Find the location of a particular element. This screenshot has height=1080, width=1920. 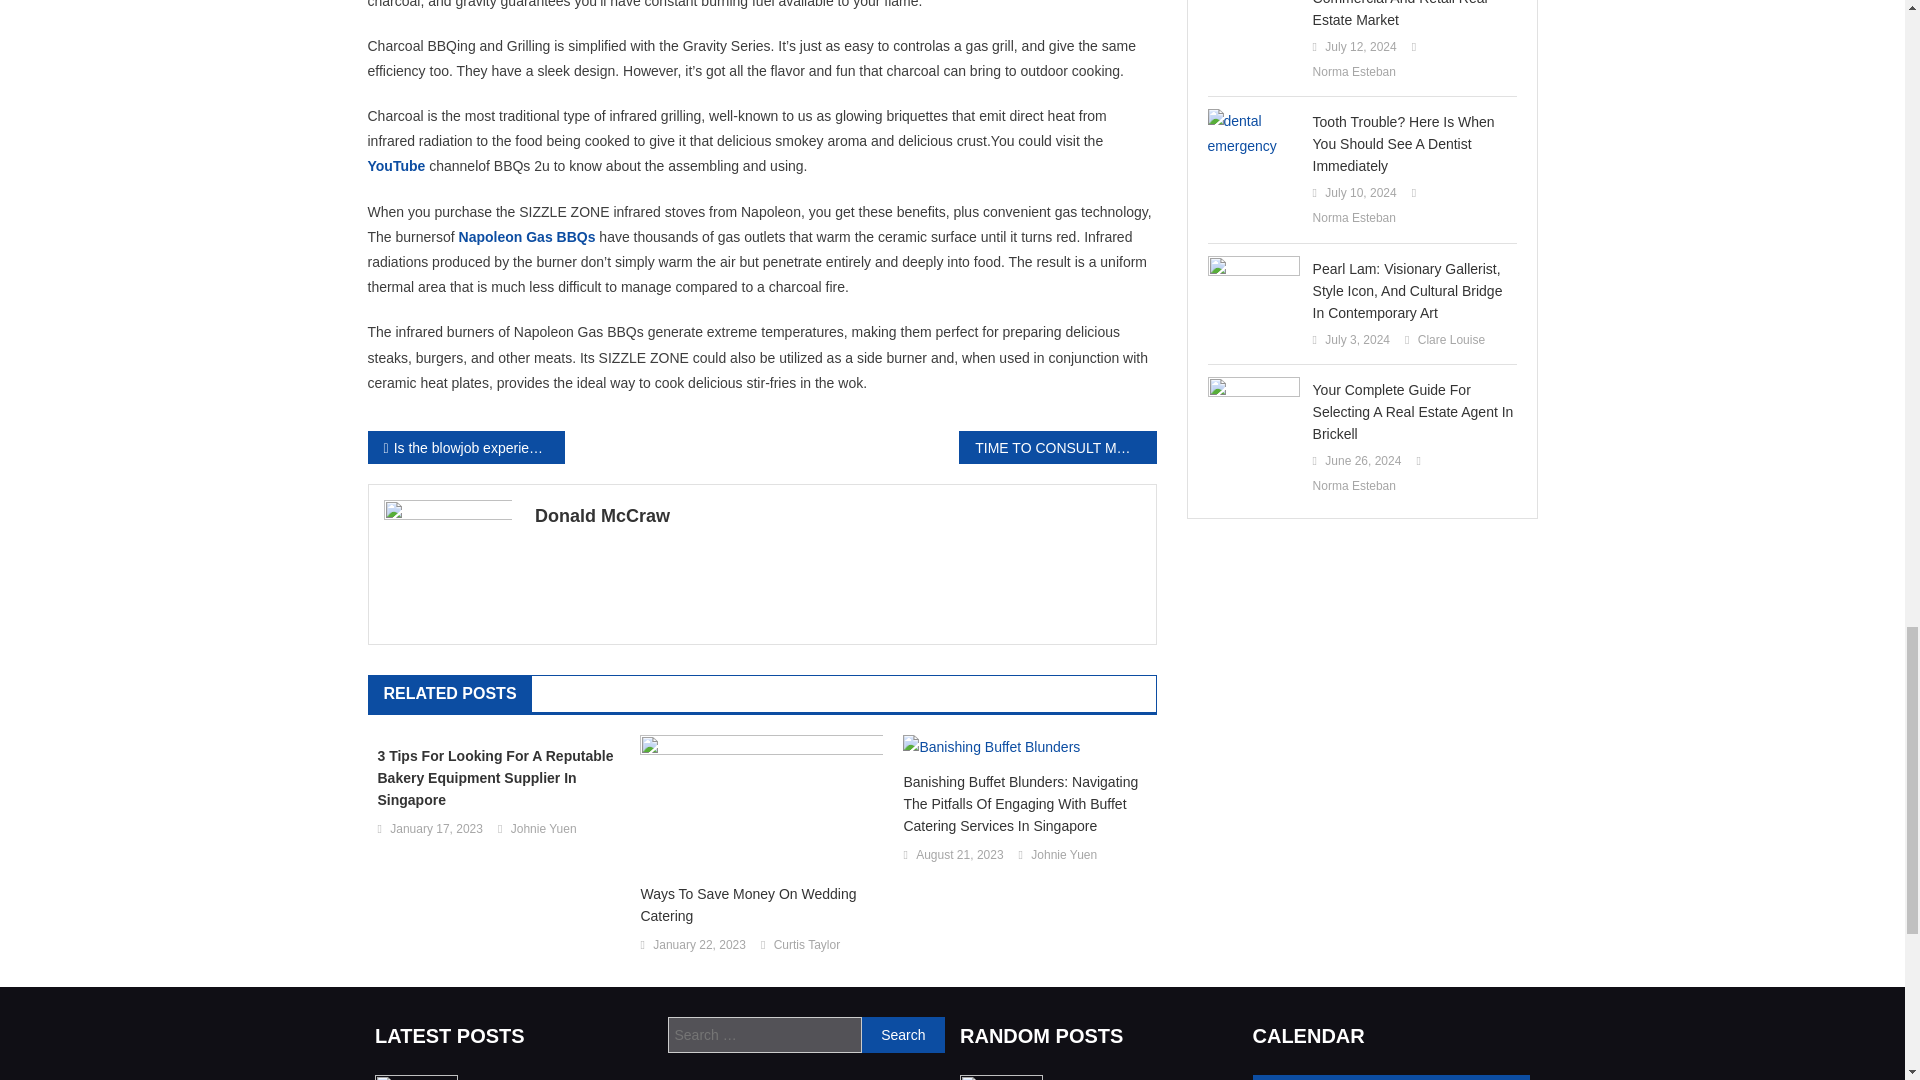

TIME TO CONSULT MOTORCYCLE ACCIDENT LAWYER is located at coordinates (1056, 447).